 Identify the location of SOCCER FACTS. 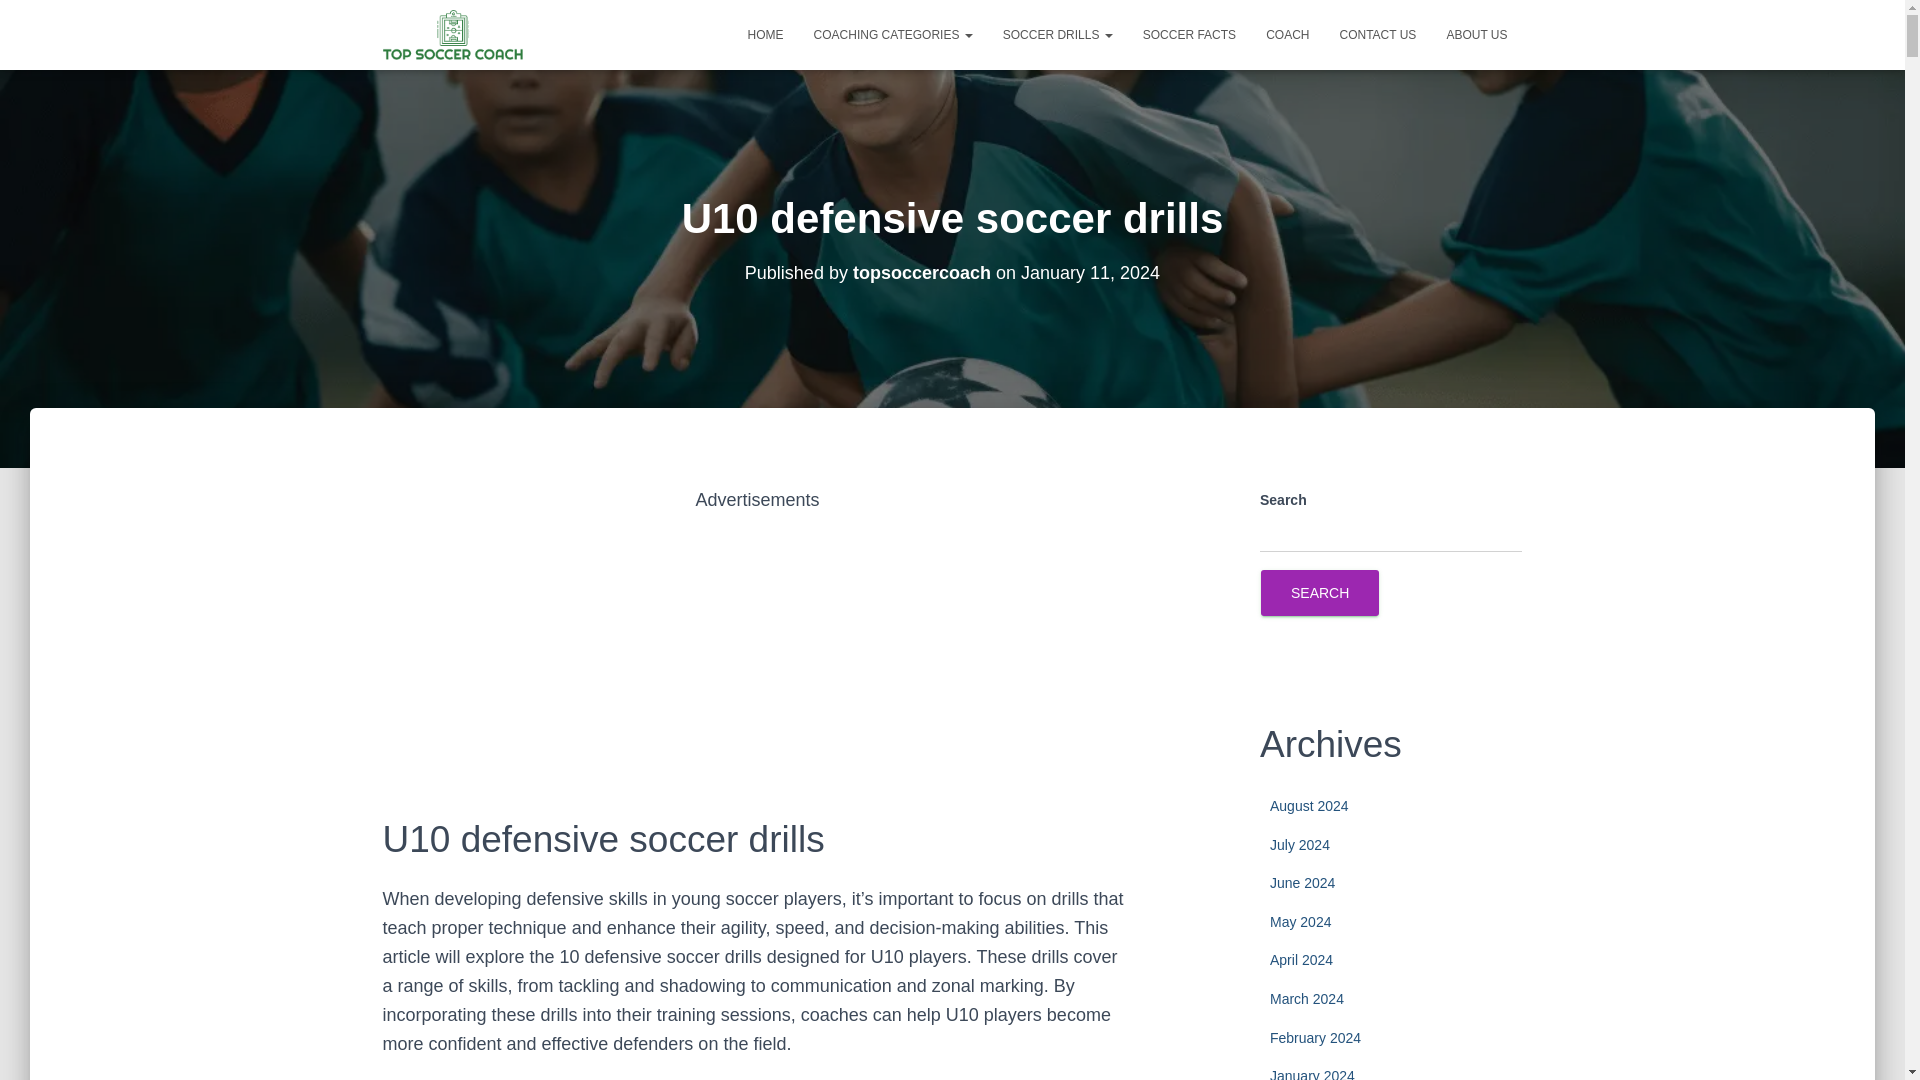
(1190, 34).